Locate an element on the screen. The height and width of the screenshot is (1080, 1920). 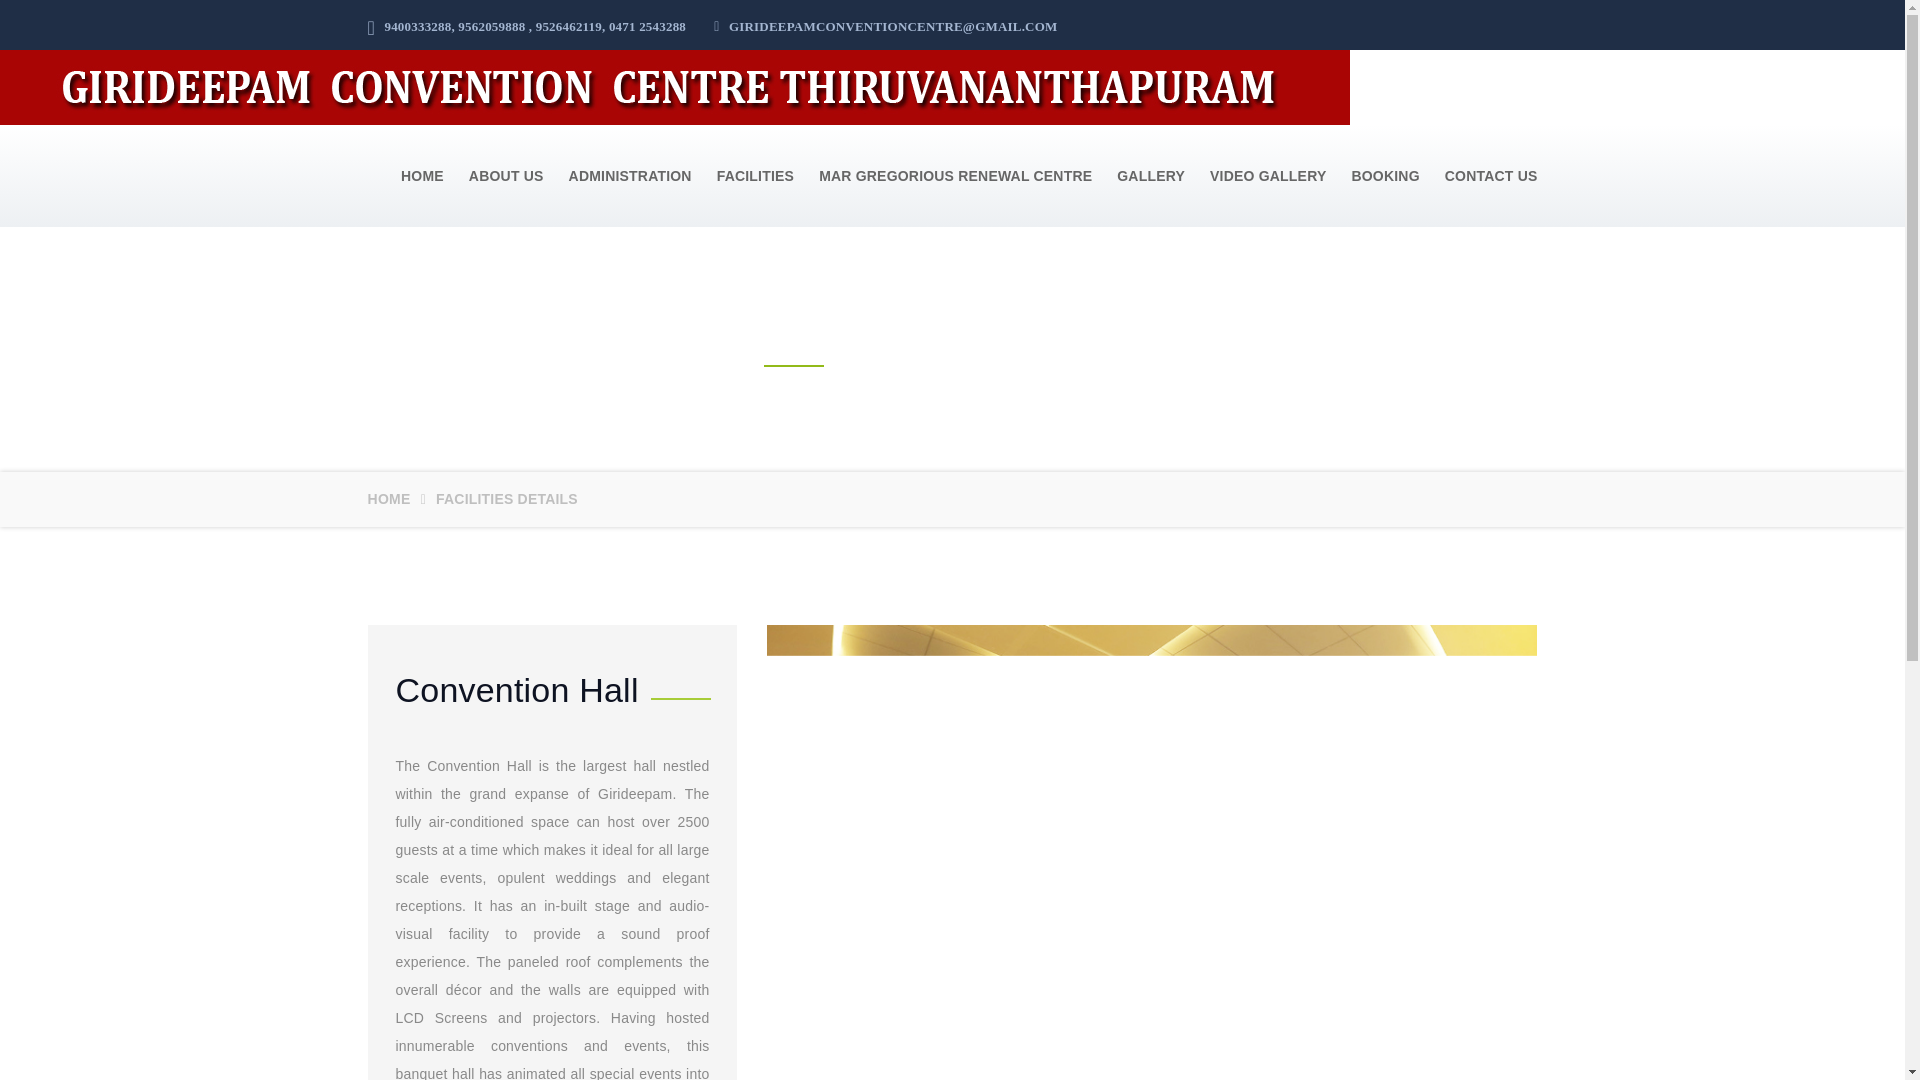
ABOUT US is located at coordinates (493, 176).